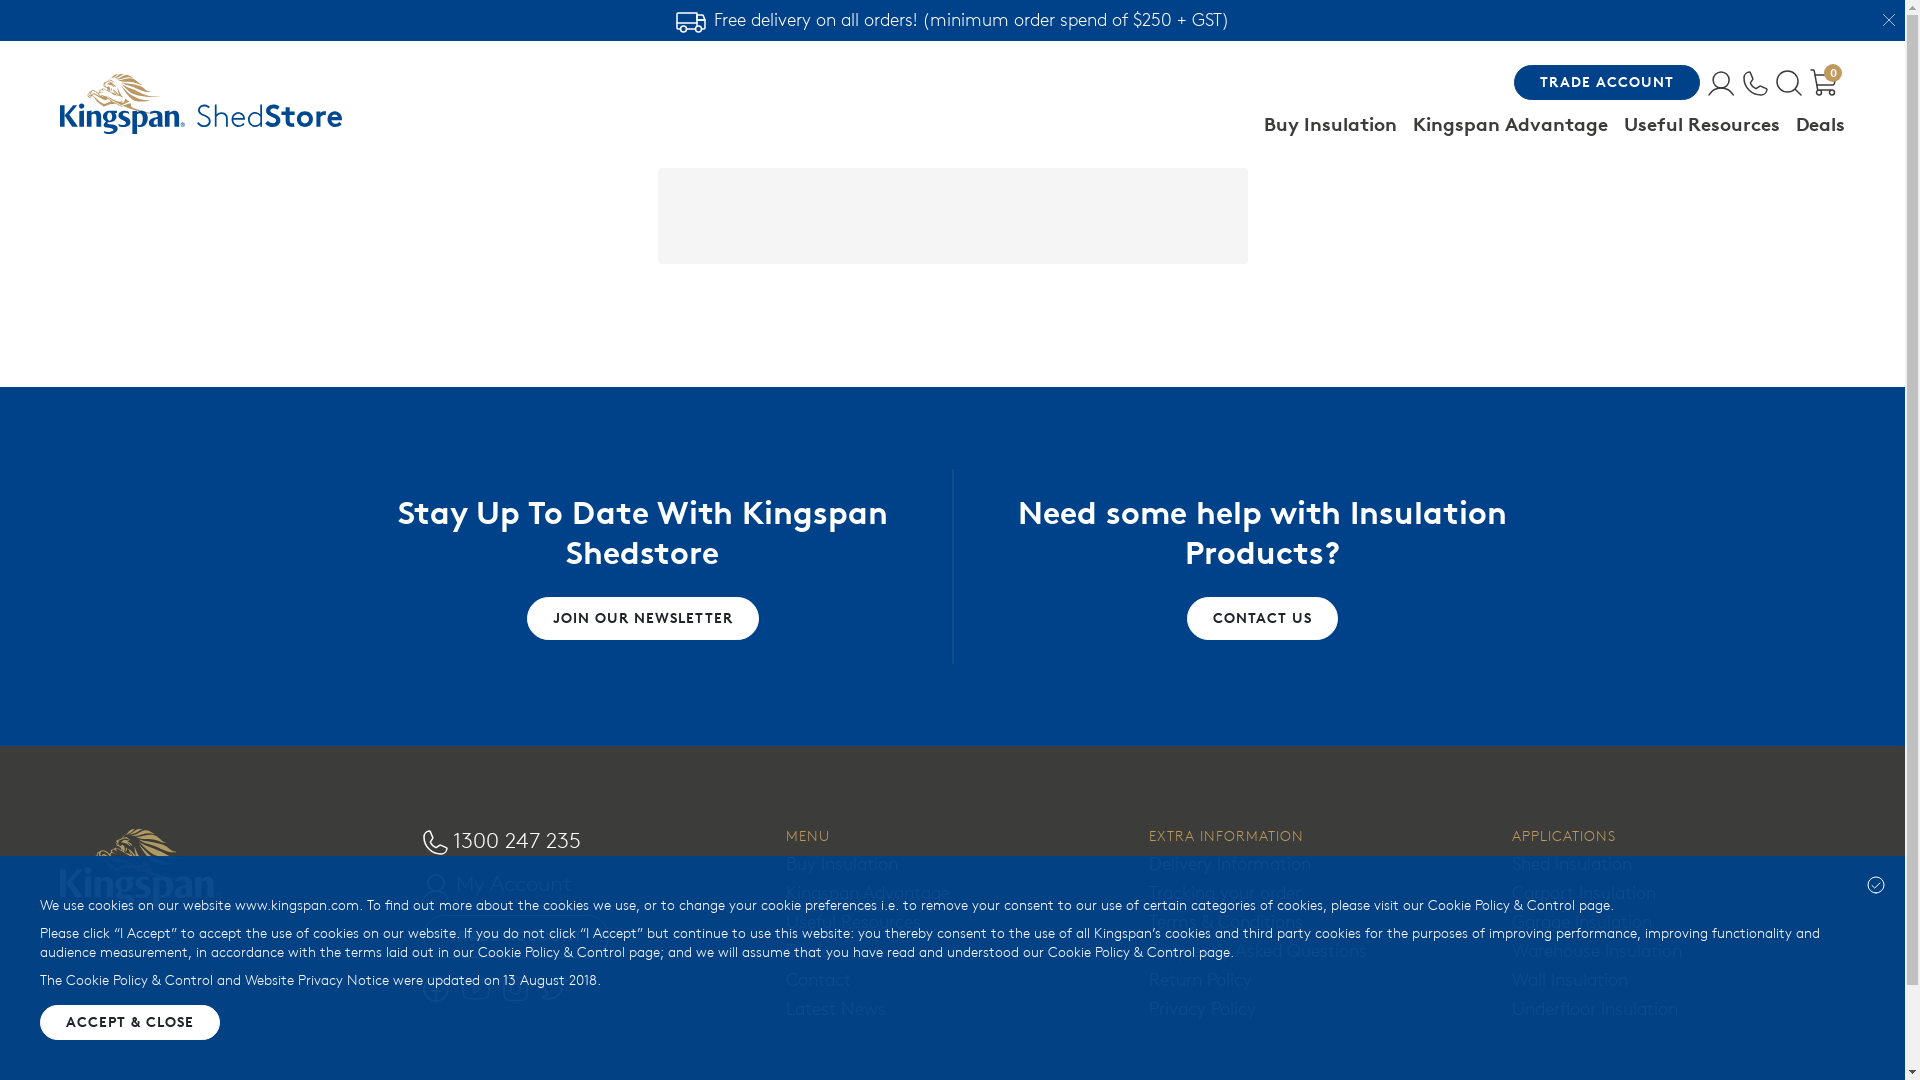 The height and width of the screenshot is (1080, 1920). Describe the element at coordinates (502, 840) in the screenshot. I see `1300 247 235` at that location.